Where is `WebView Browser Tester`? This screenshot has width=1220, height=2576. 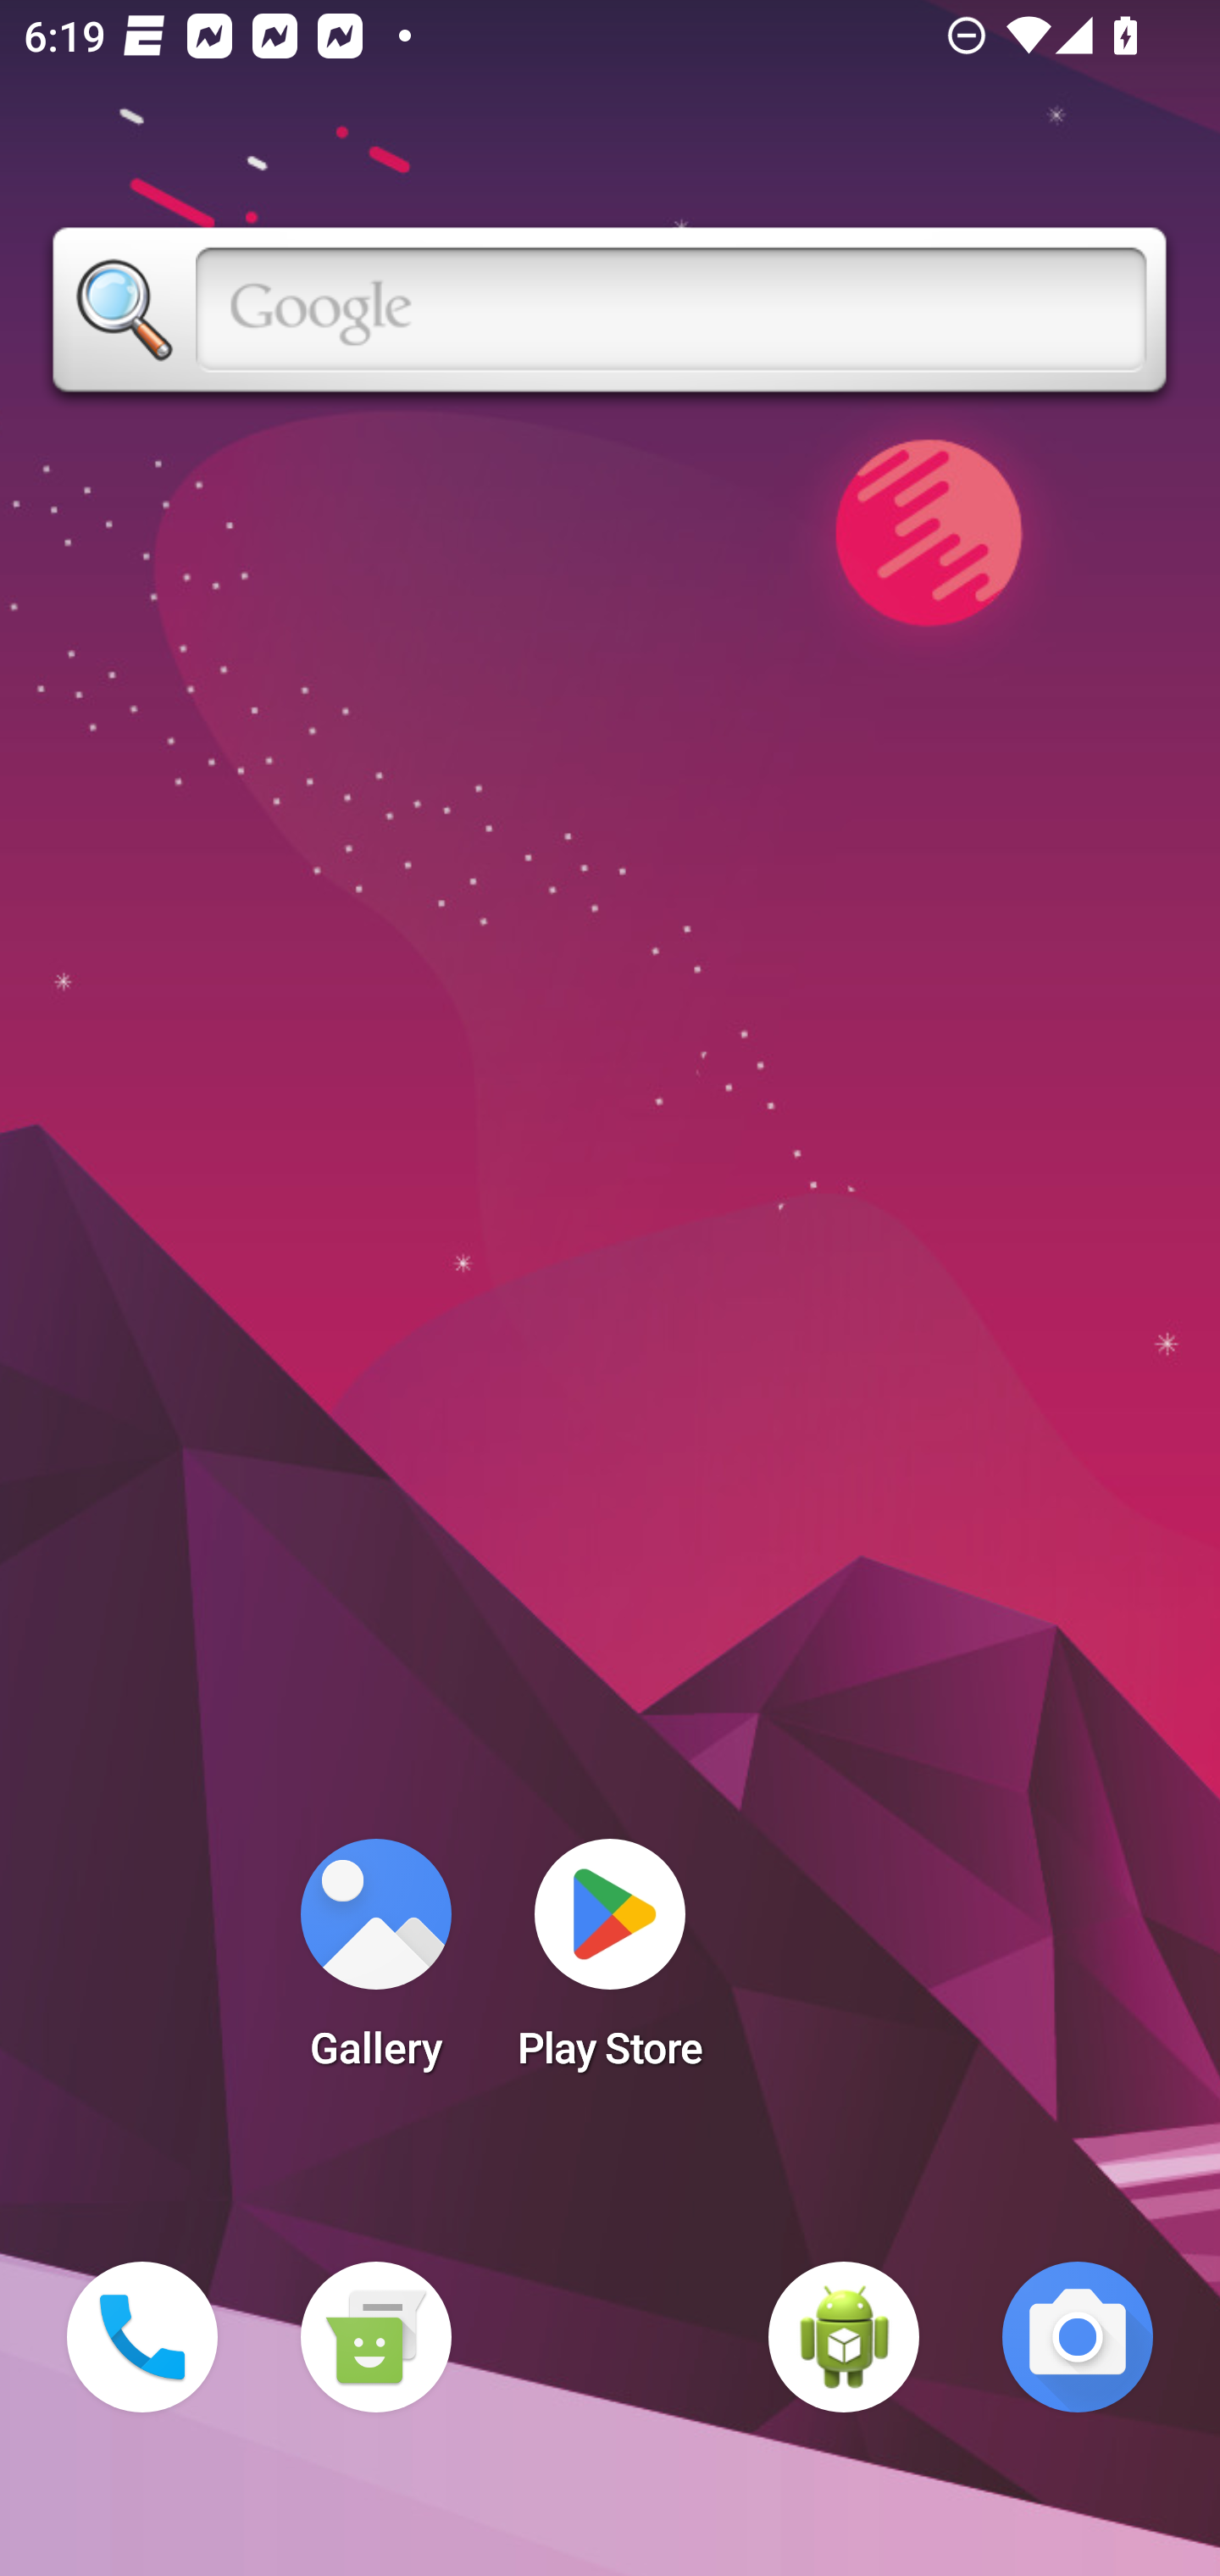 WebView Browser Tester is located at coordinates (844, 2337).